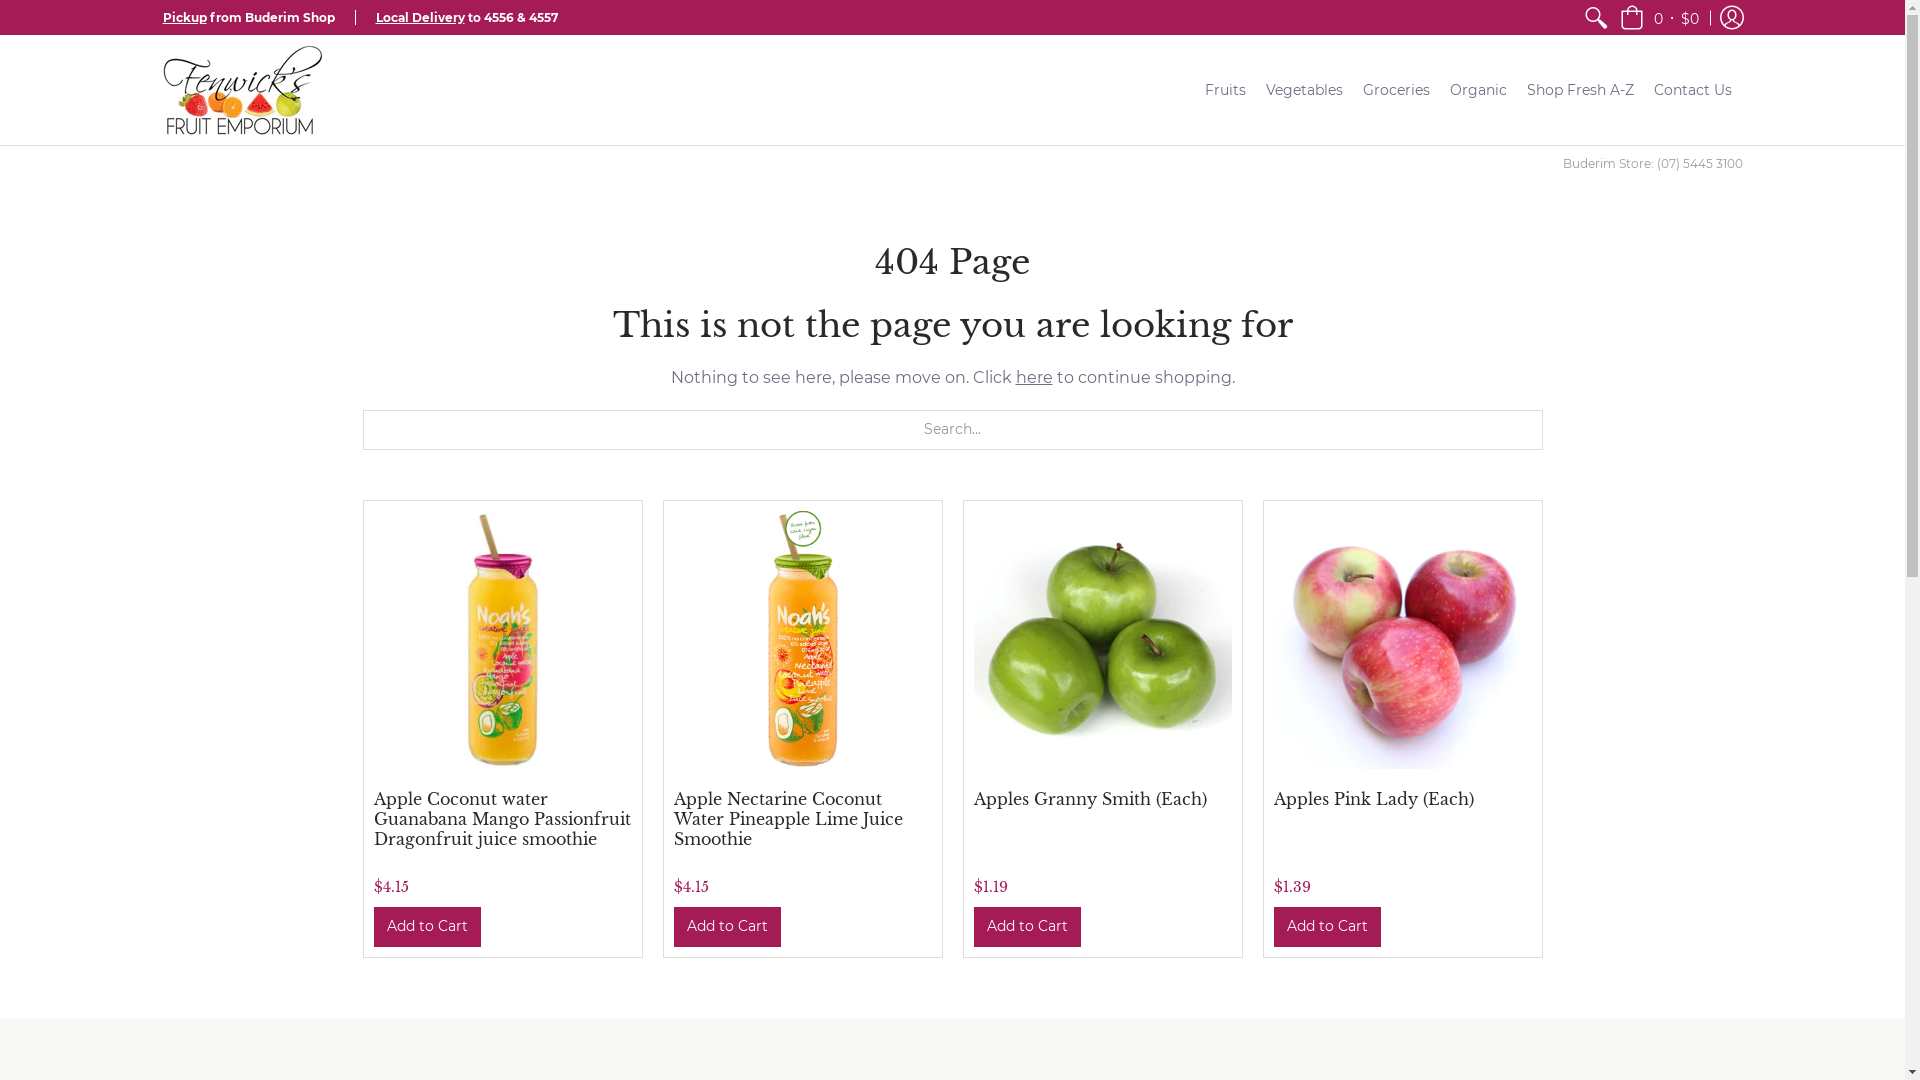 The height and width of the screenshot is (1080, 1920). What do you see at coordinates (1226, 90) in the screenshot?
I see `Fruits` at bounding box center [1226, 90].